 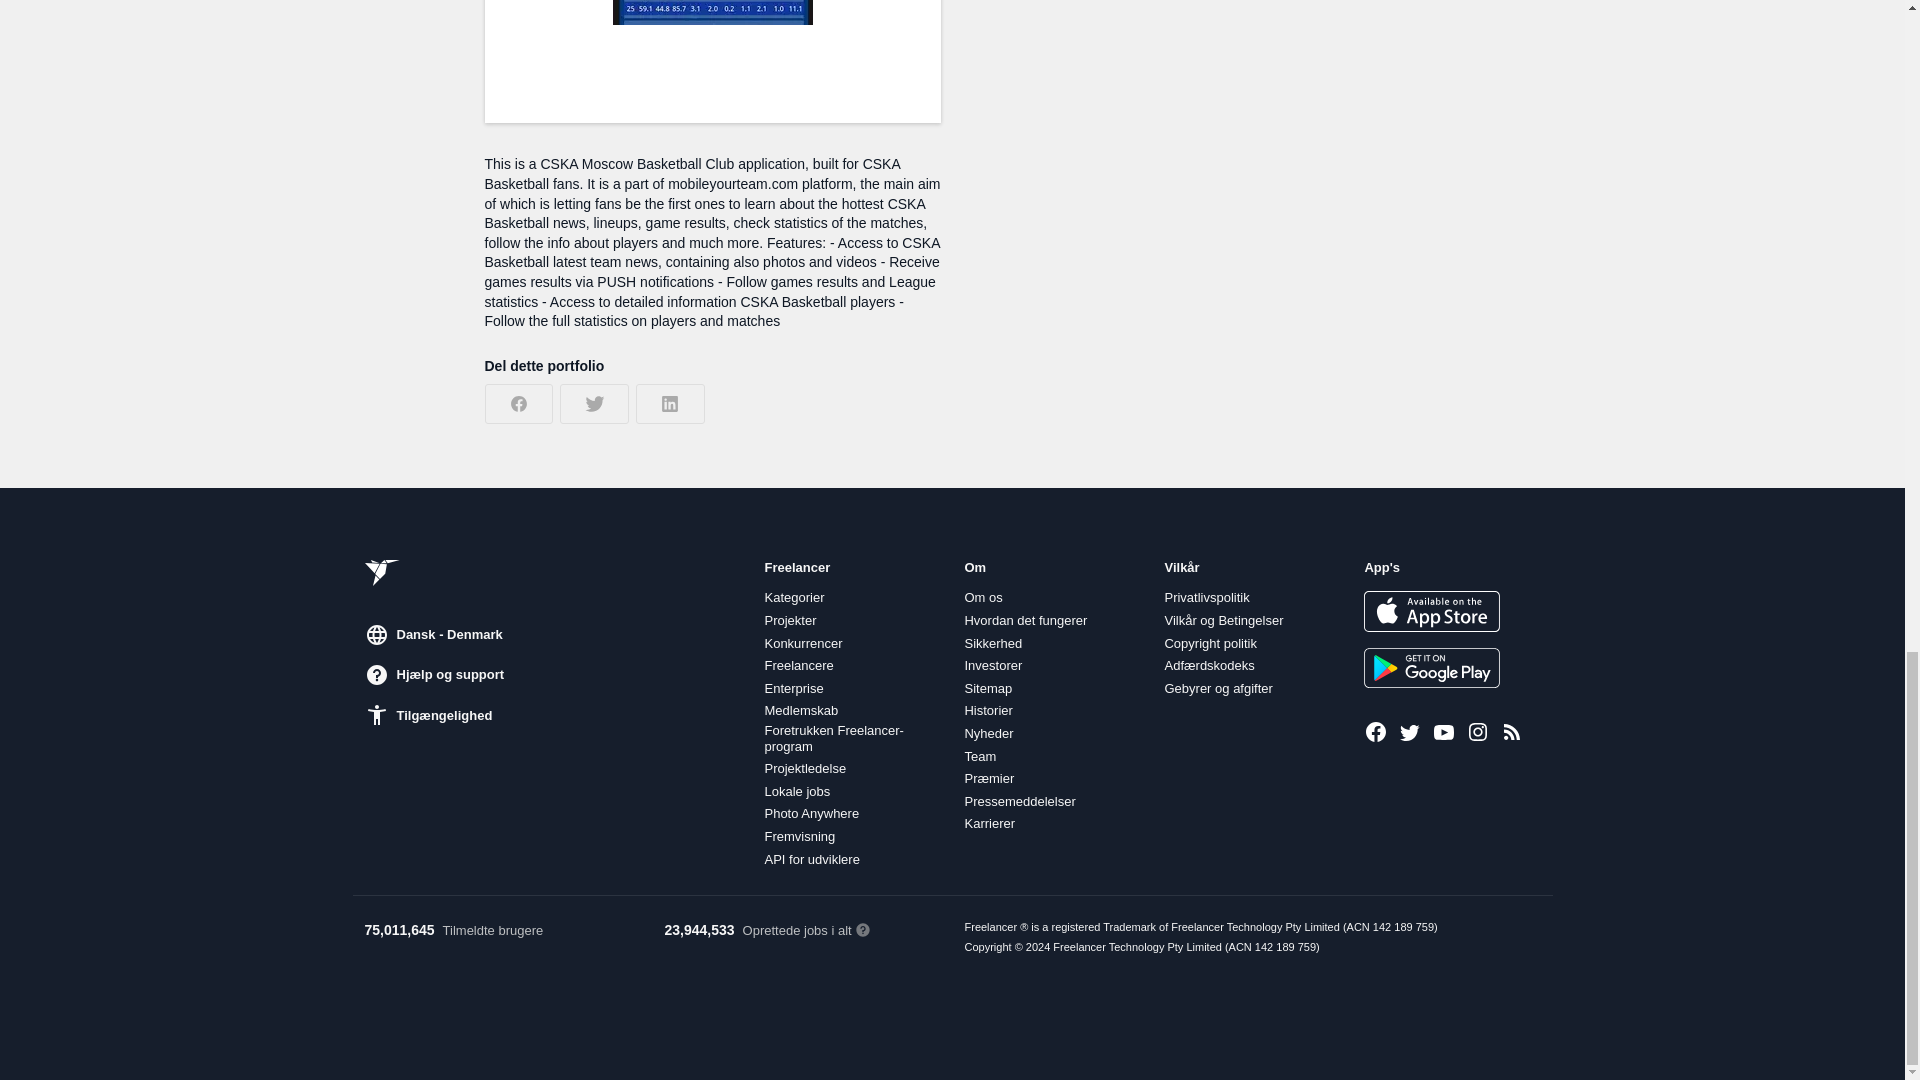 What do you see at coordinates (1024, 620) in the screenshot?
I see `Hvordan det fungerer` at bounding box center [1024, 620].